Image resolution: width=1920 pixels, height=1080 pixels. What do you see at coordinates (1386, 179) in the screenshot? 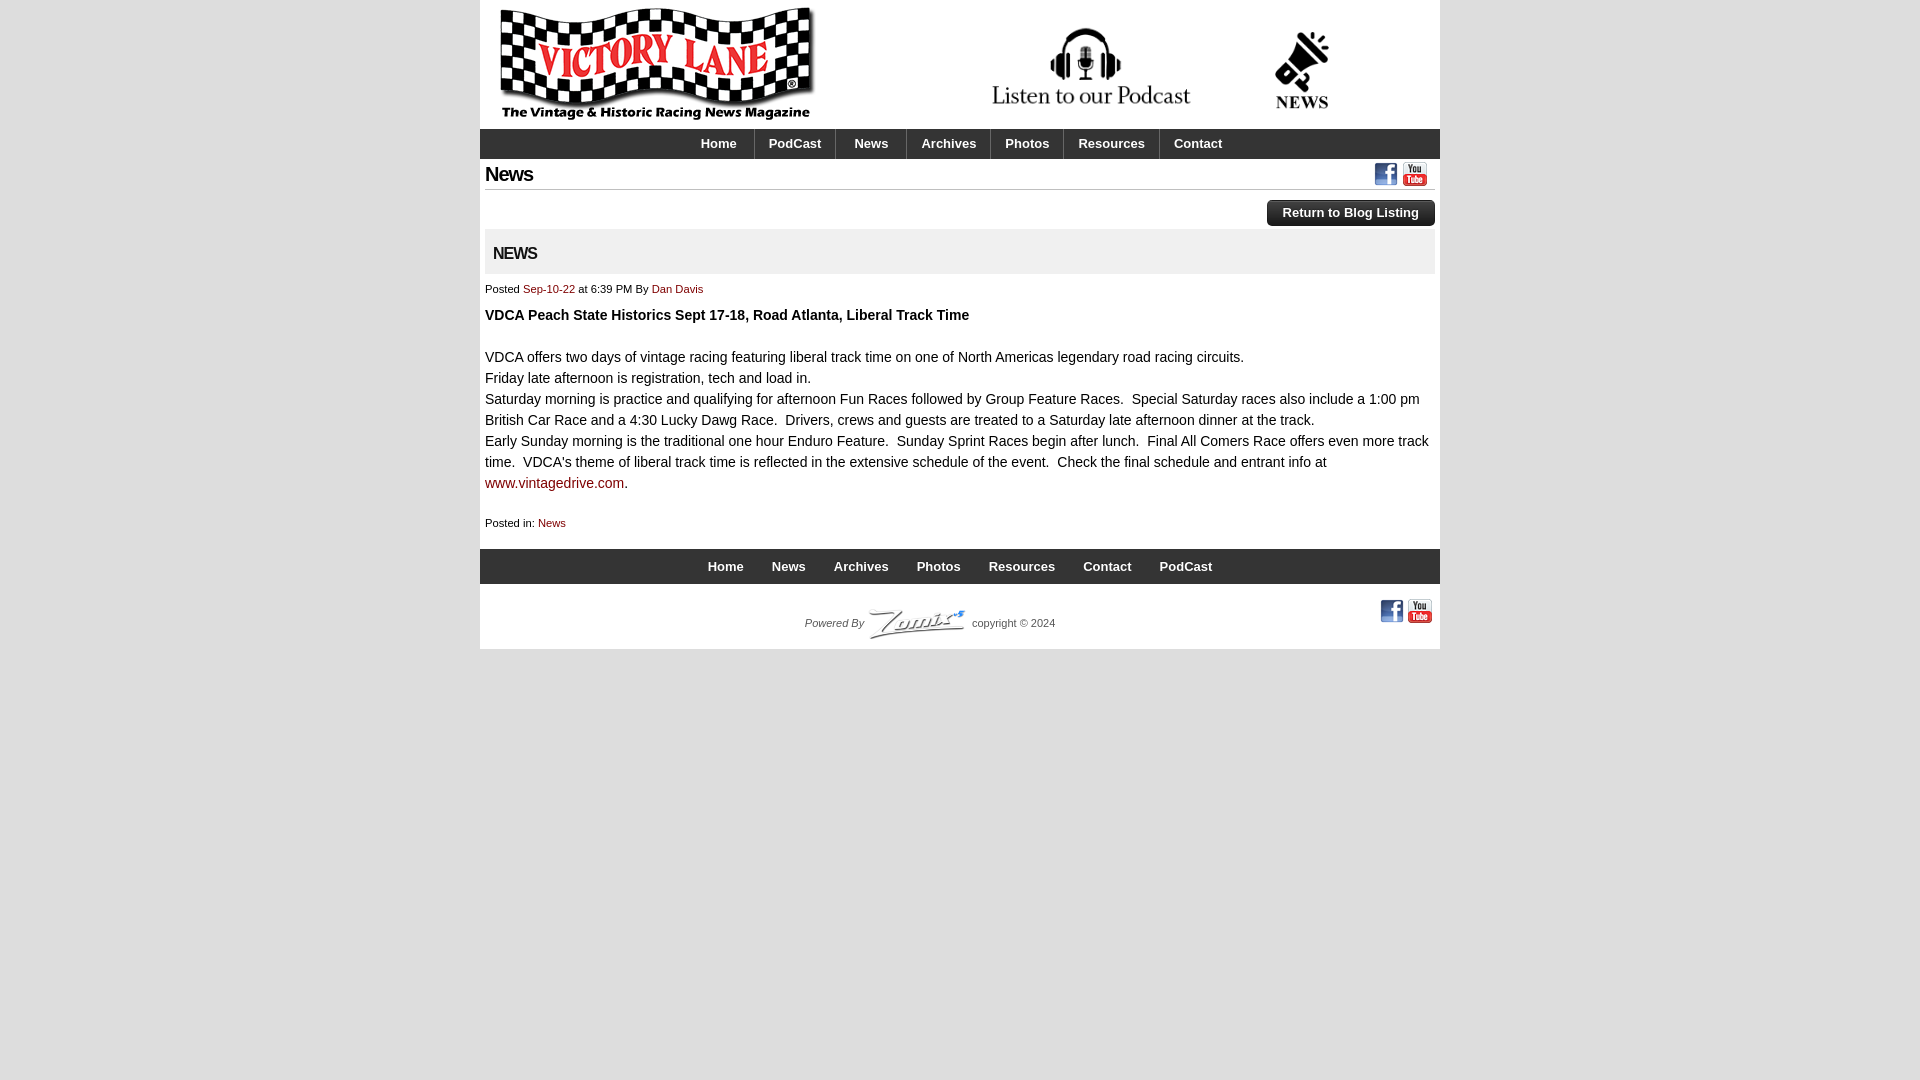
I see `Visit Us On Facebook!` at bounding box center [1386, 179].